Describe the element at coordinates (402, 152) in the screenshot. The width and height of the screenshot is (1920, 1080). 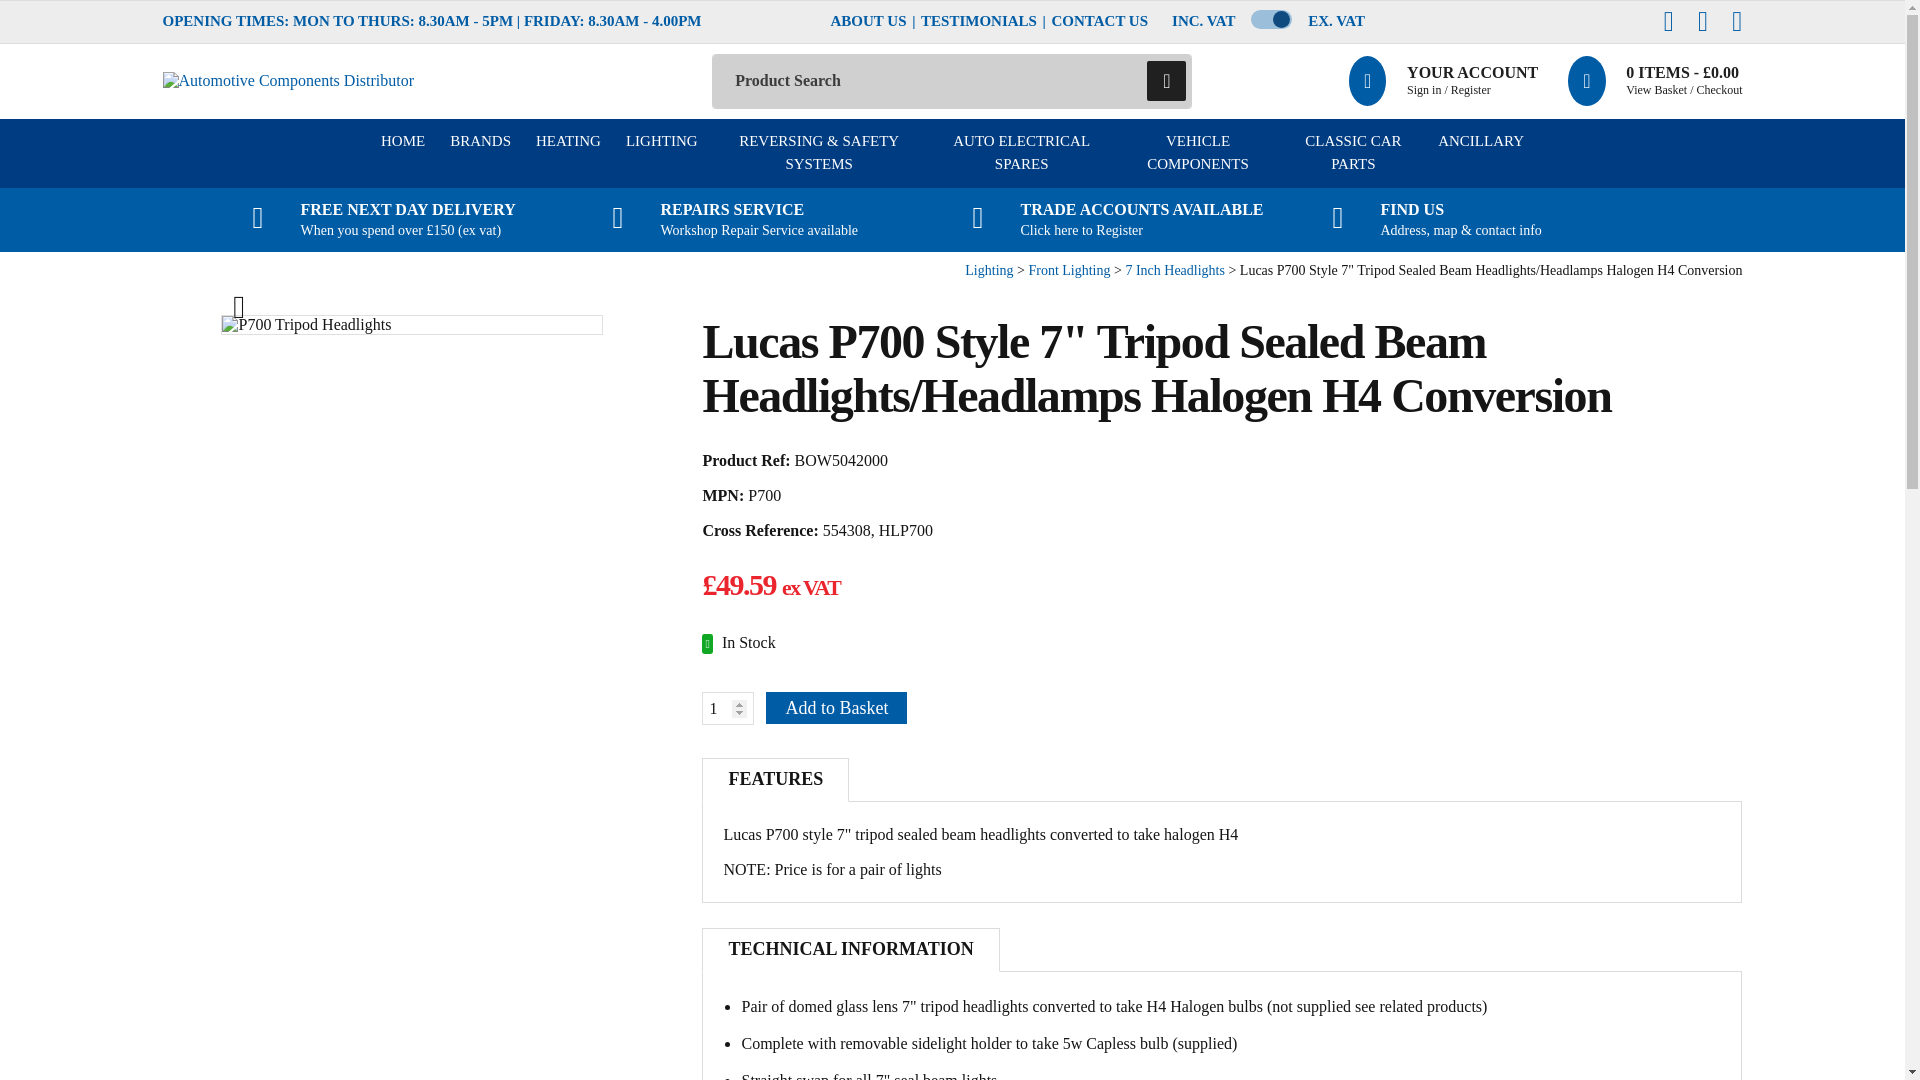
I see `HOME` at that location.